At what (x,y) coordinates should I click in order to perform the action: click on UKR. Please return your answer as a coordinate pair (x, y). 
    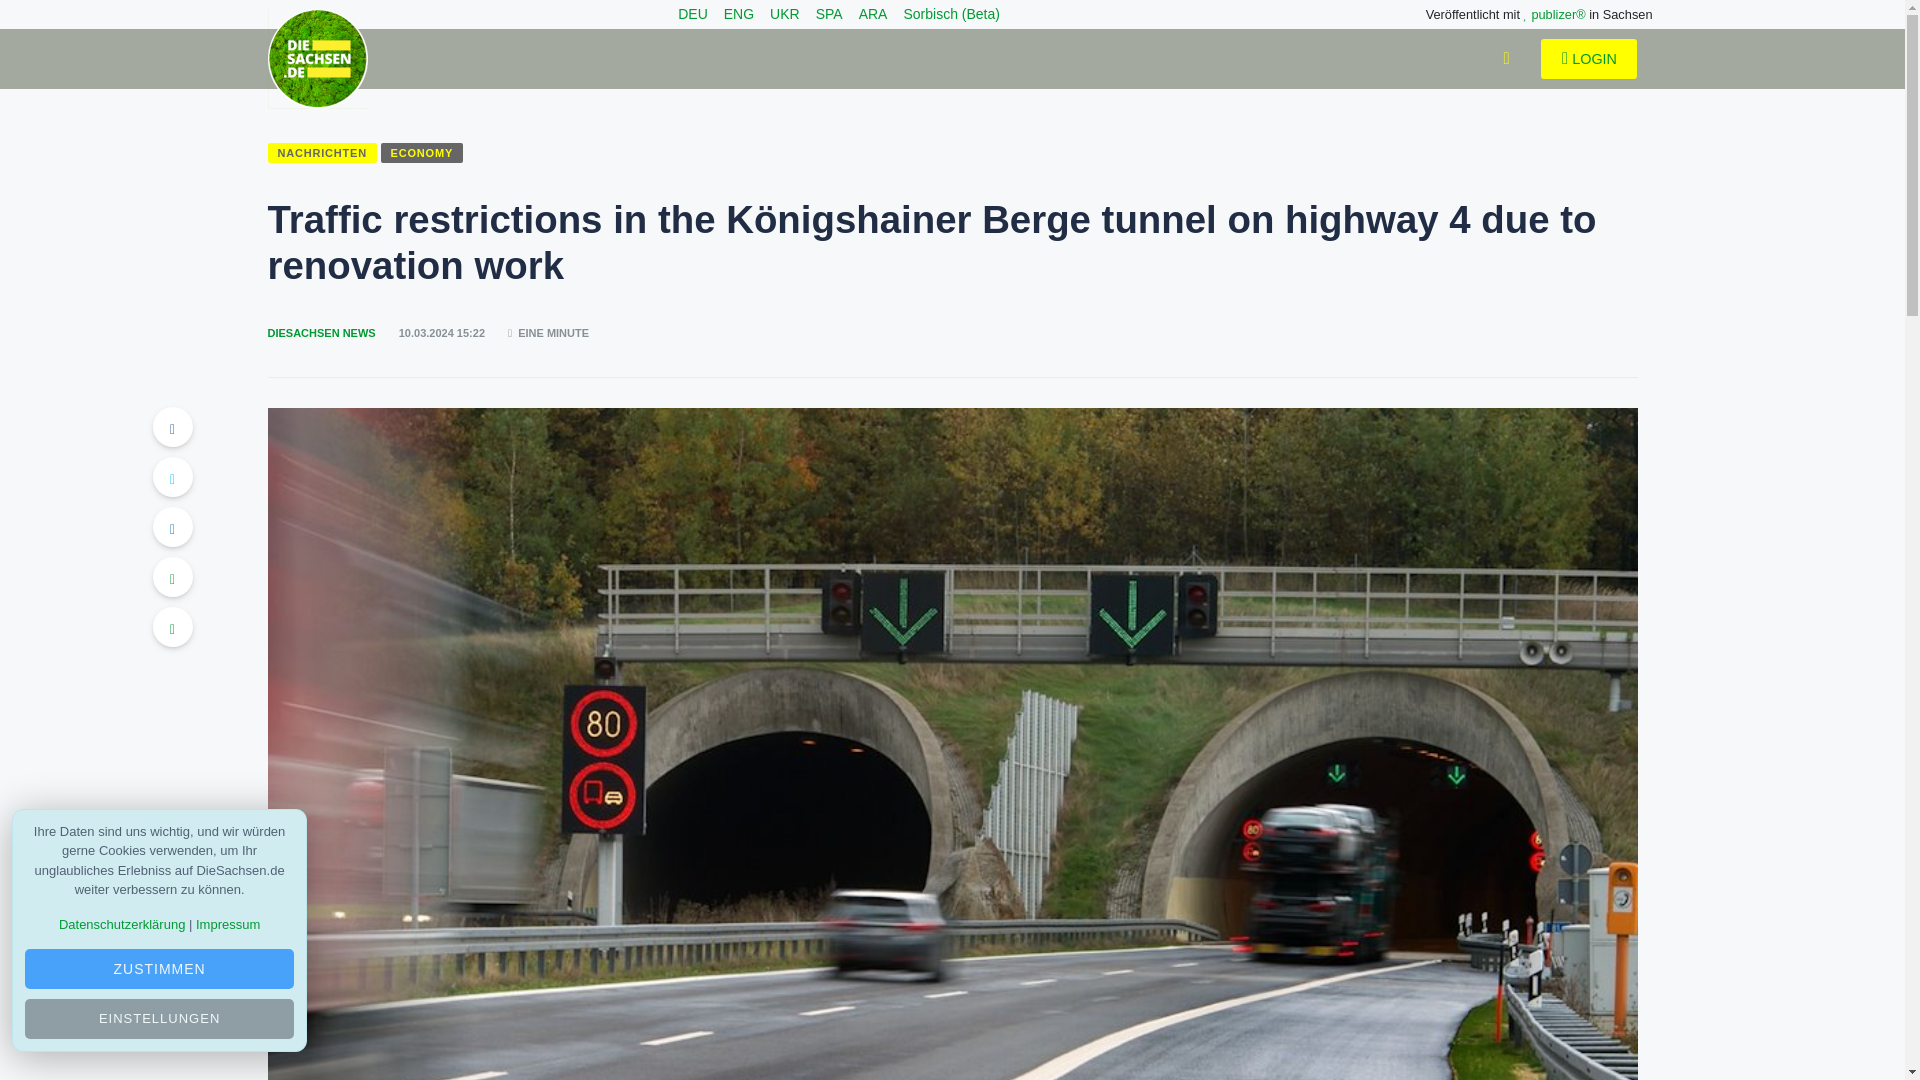
    Looking at the image, I should click on (784, 14).